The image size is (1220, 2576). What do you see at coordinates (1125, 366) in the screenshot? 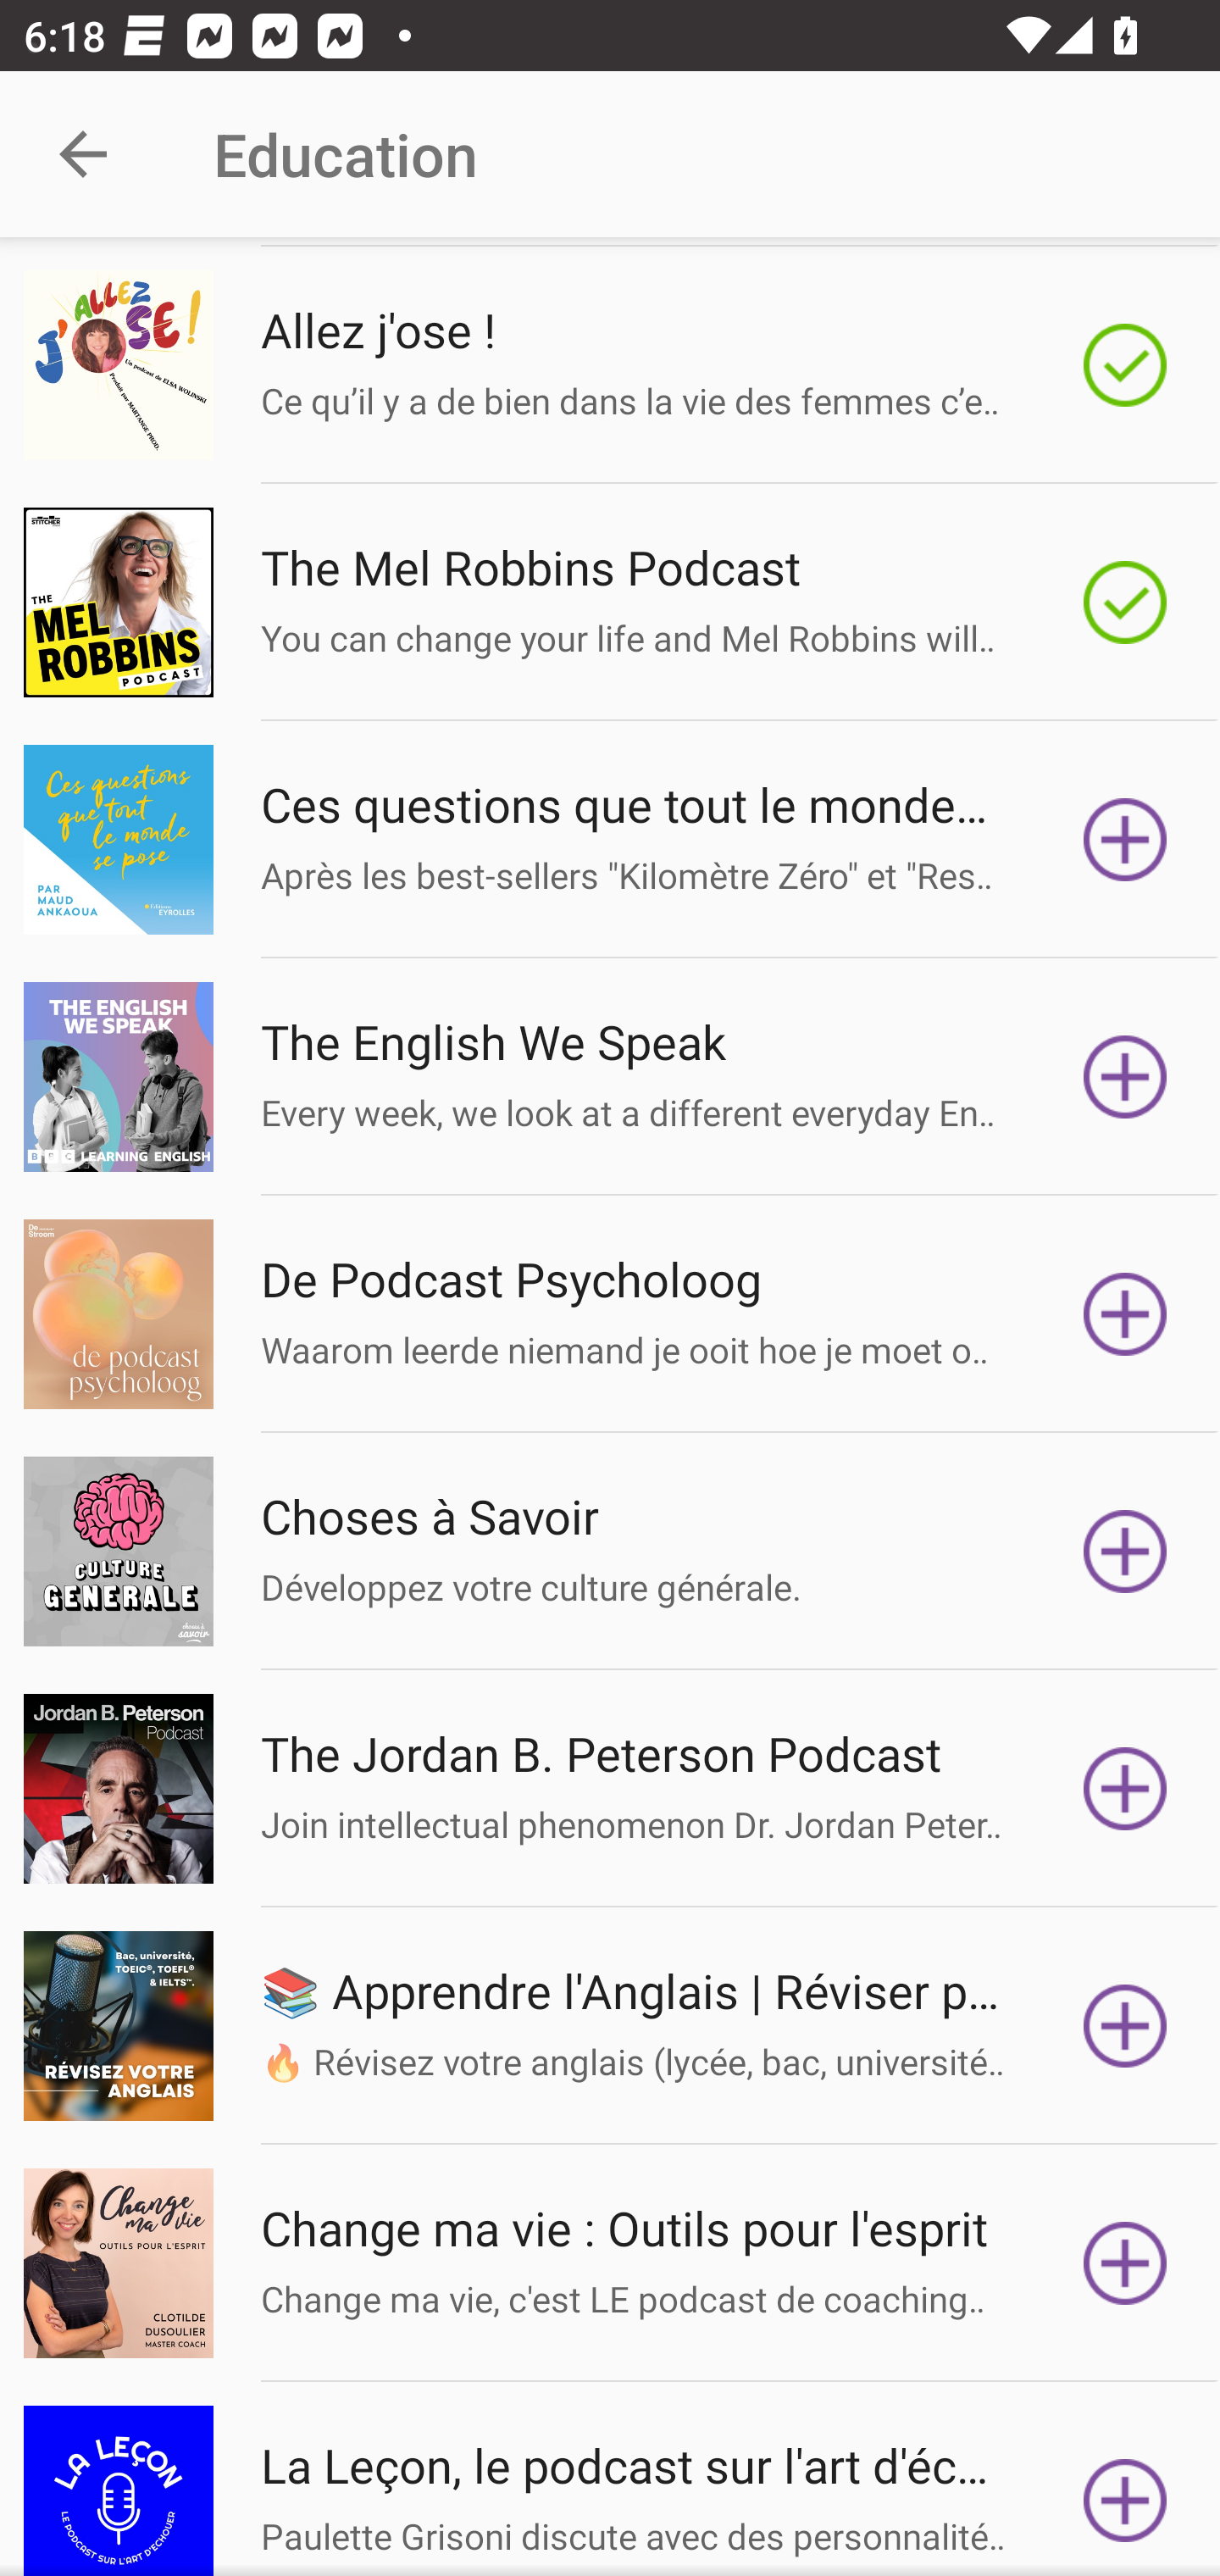
I see `Subscribed` at bounding box center [1125, 366].